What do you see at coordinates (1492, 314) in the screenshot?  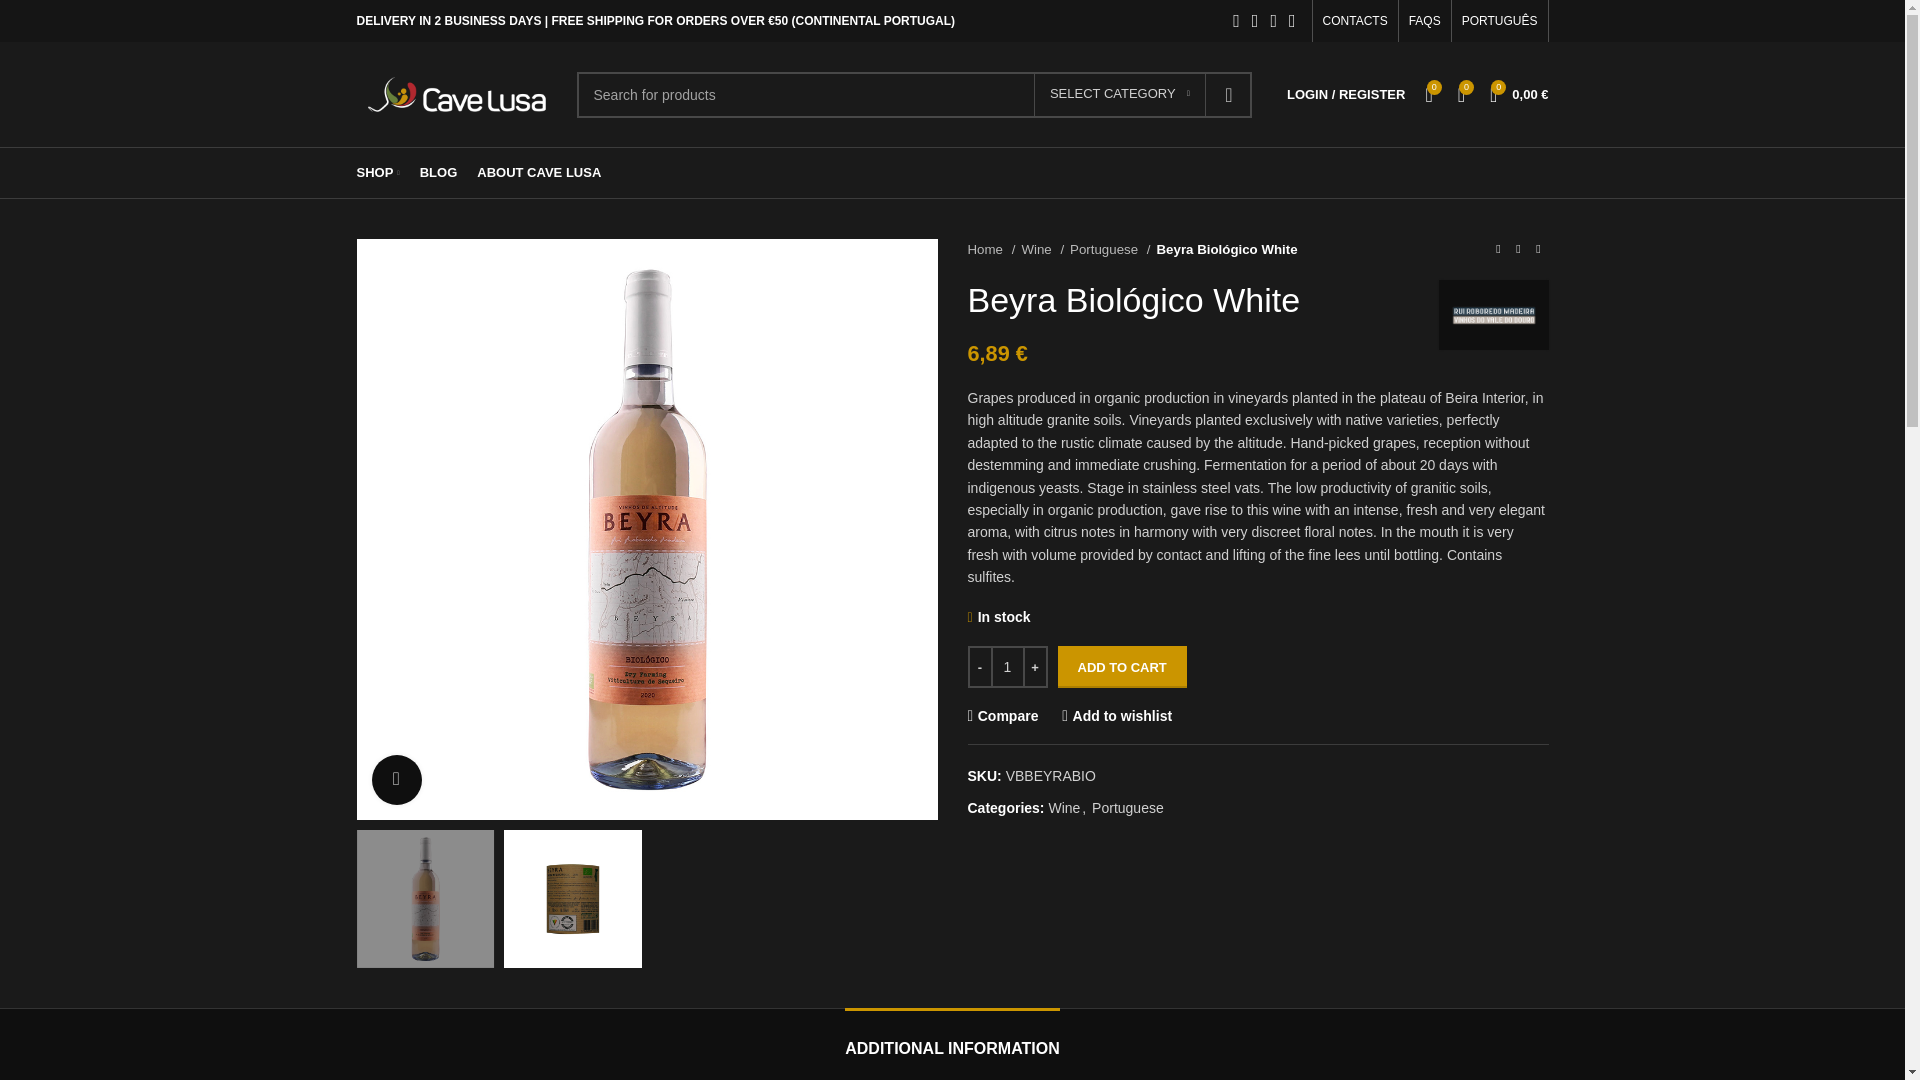 I see `Rui Roboredo Madeira` at bounding box center [1492, 314].